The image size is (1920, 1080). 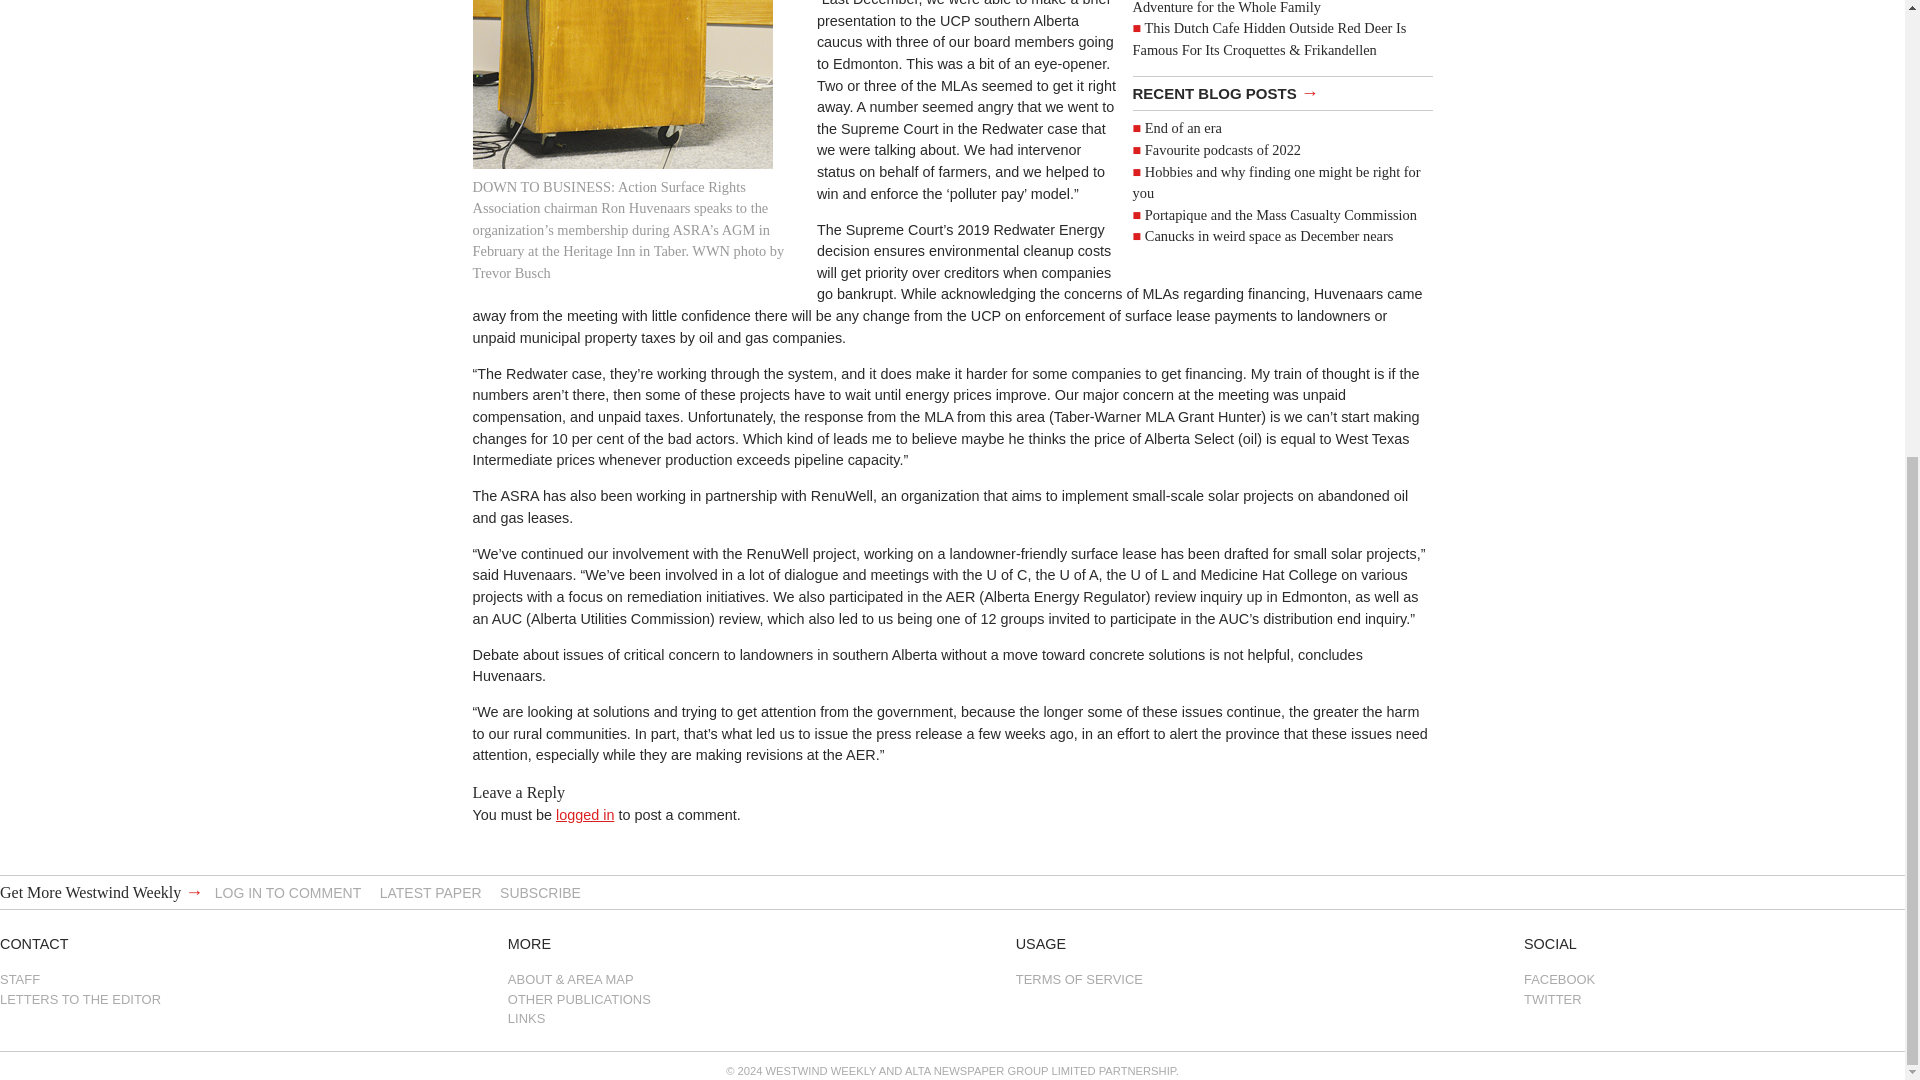 What do you see at coordinates (1280, 214) in the screenshot?
I see `Portapique and the Mass Casualty Commission` at bounding box center [1280, 214].